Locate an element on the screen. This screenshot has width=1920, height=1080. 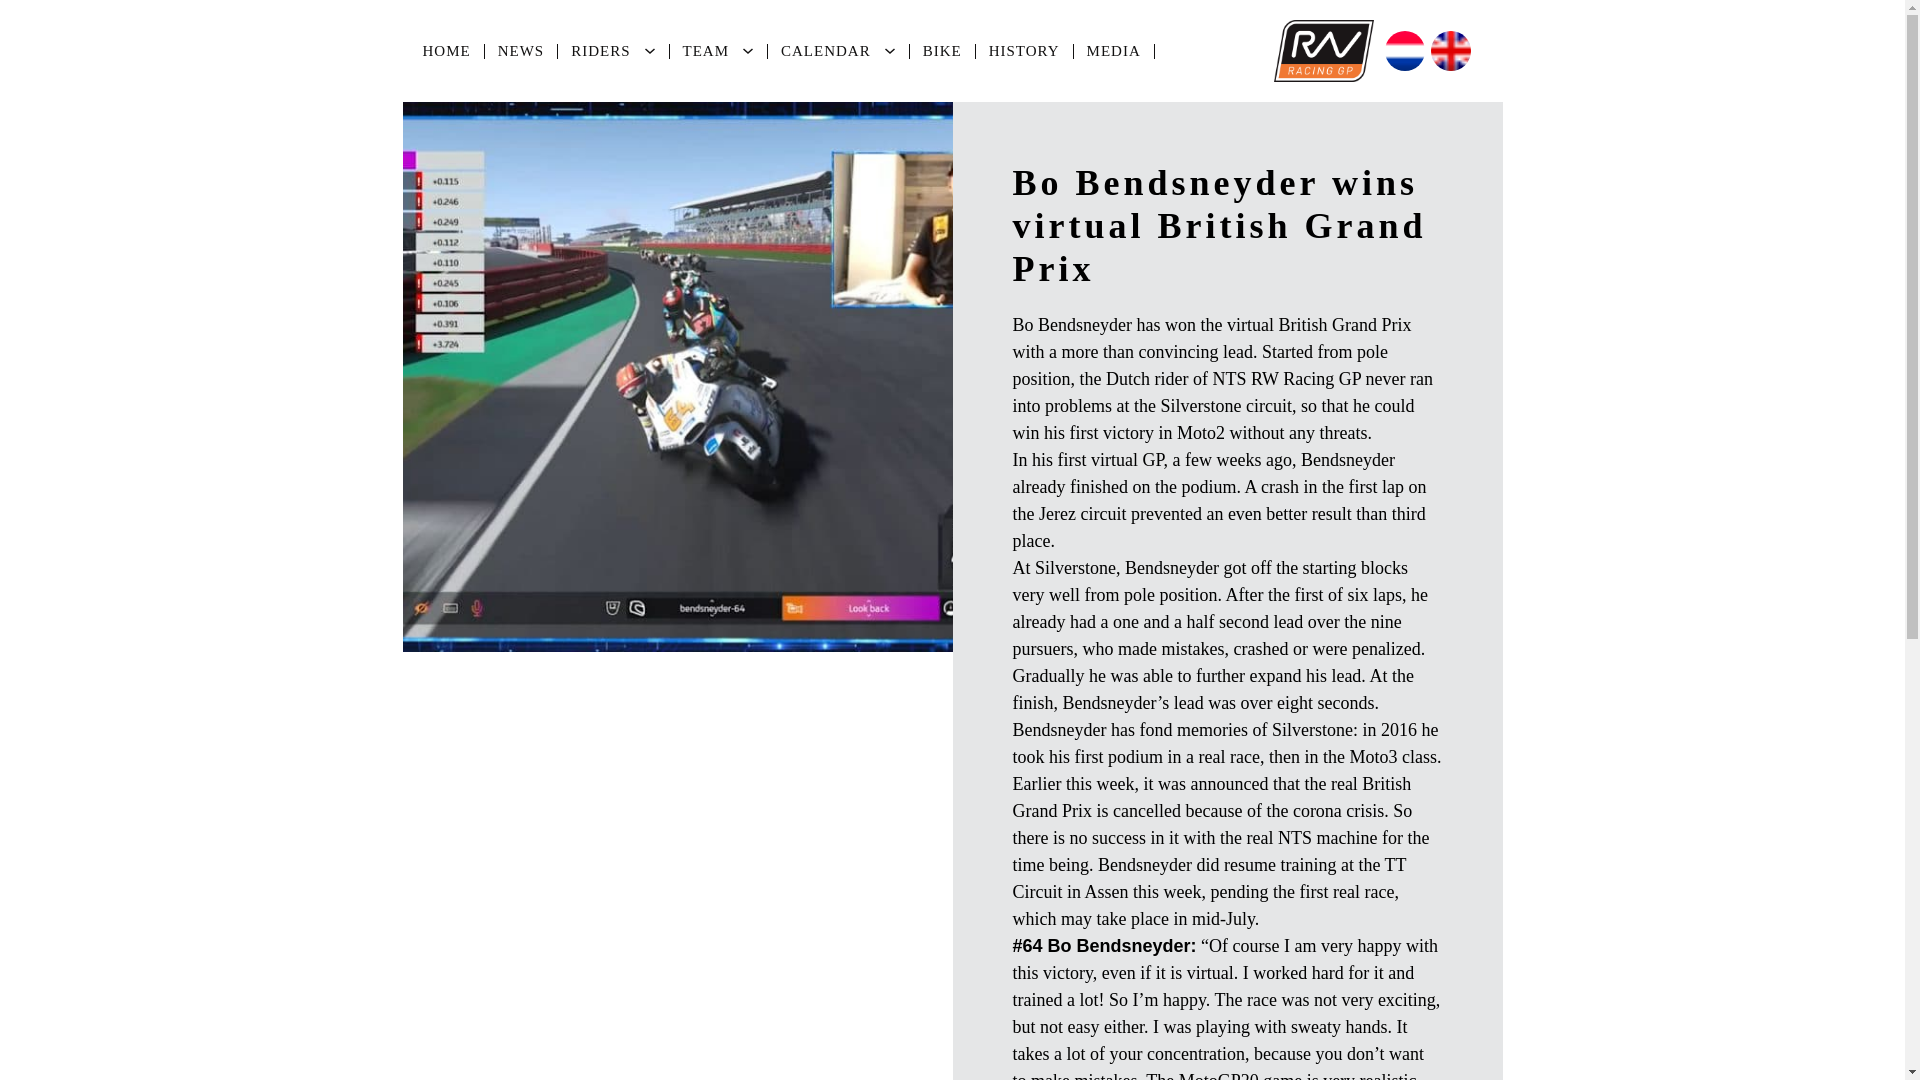
RIDERS is located at coordinates (600, 52).